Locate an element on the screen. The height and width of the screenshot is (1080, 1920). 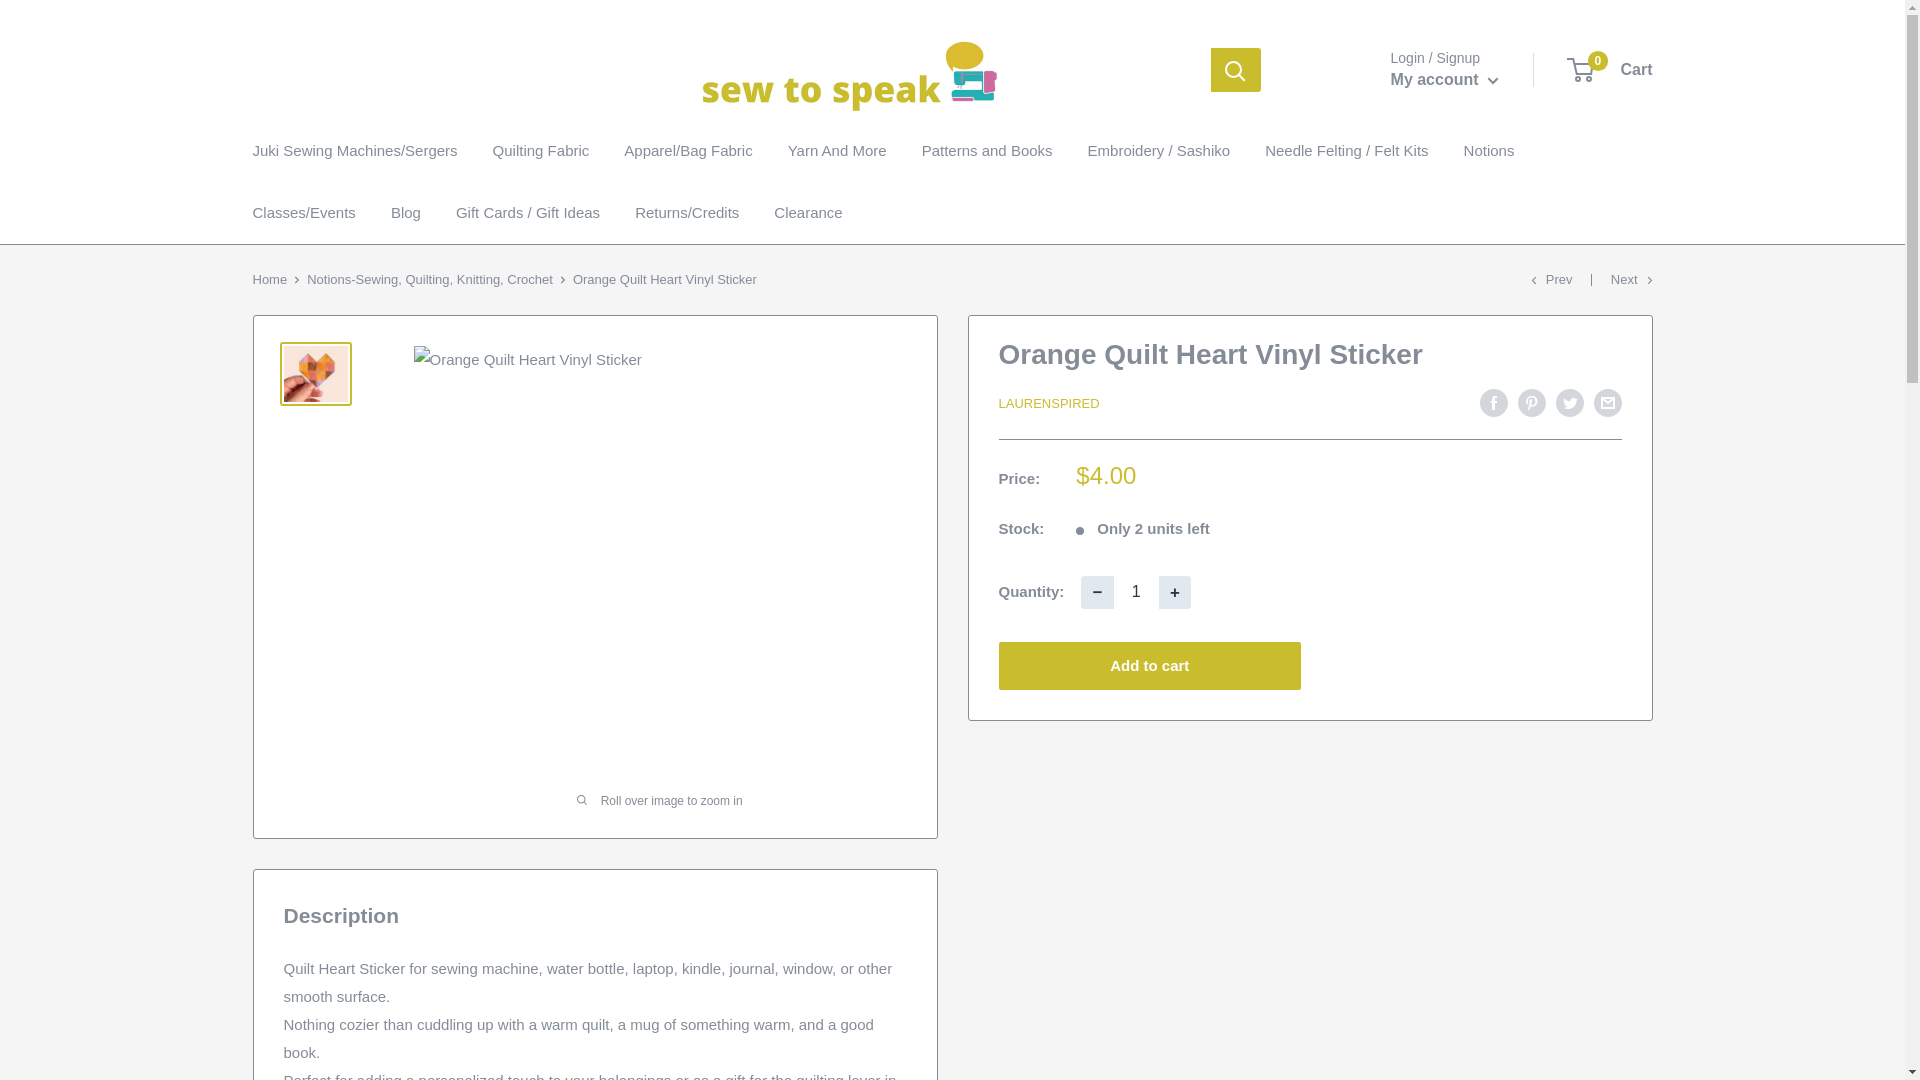
My account is located at coordinates (986, 151).